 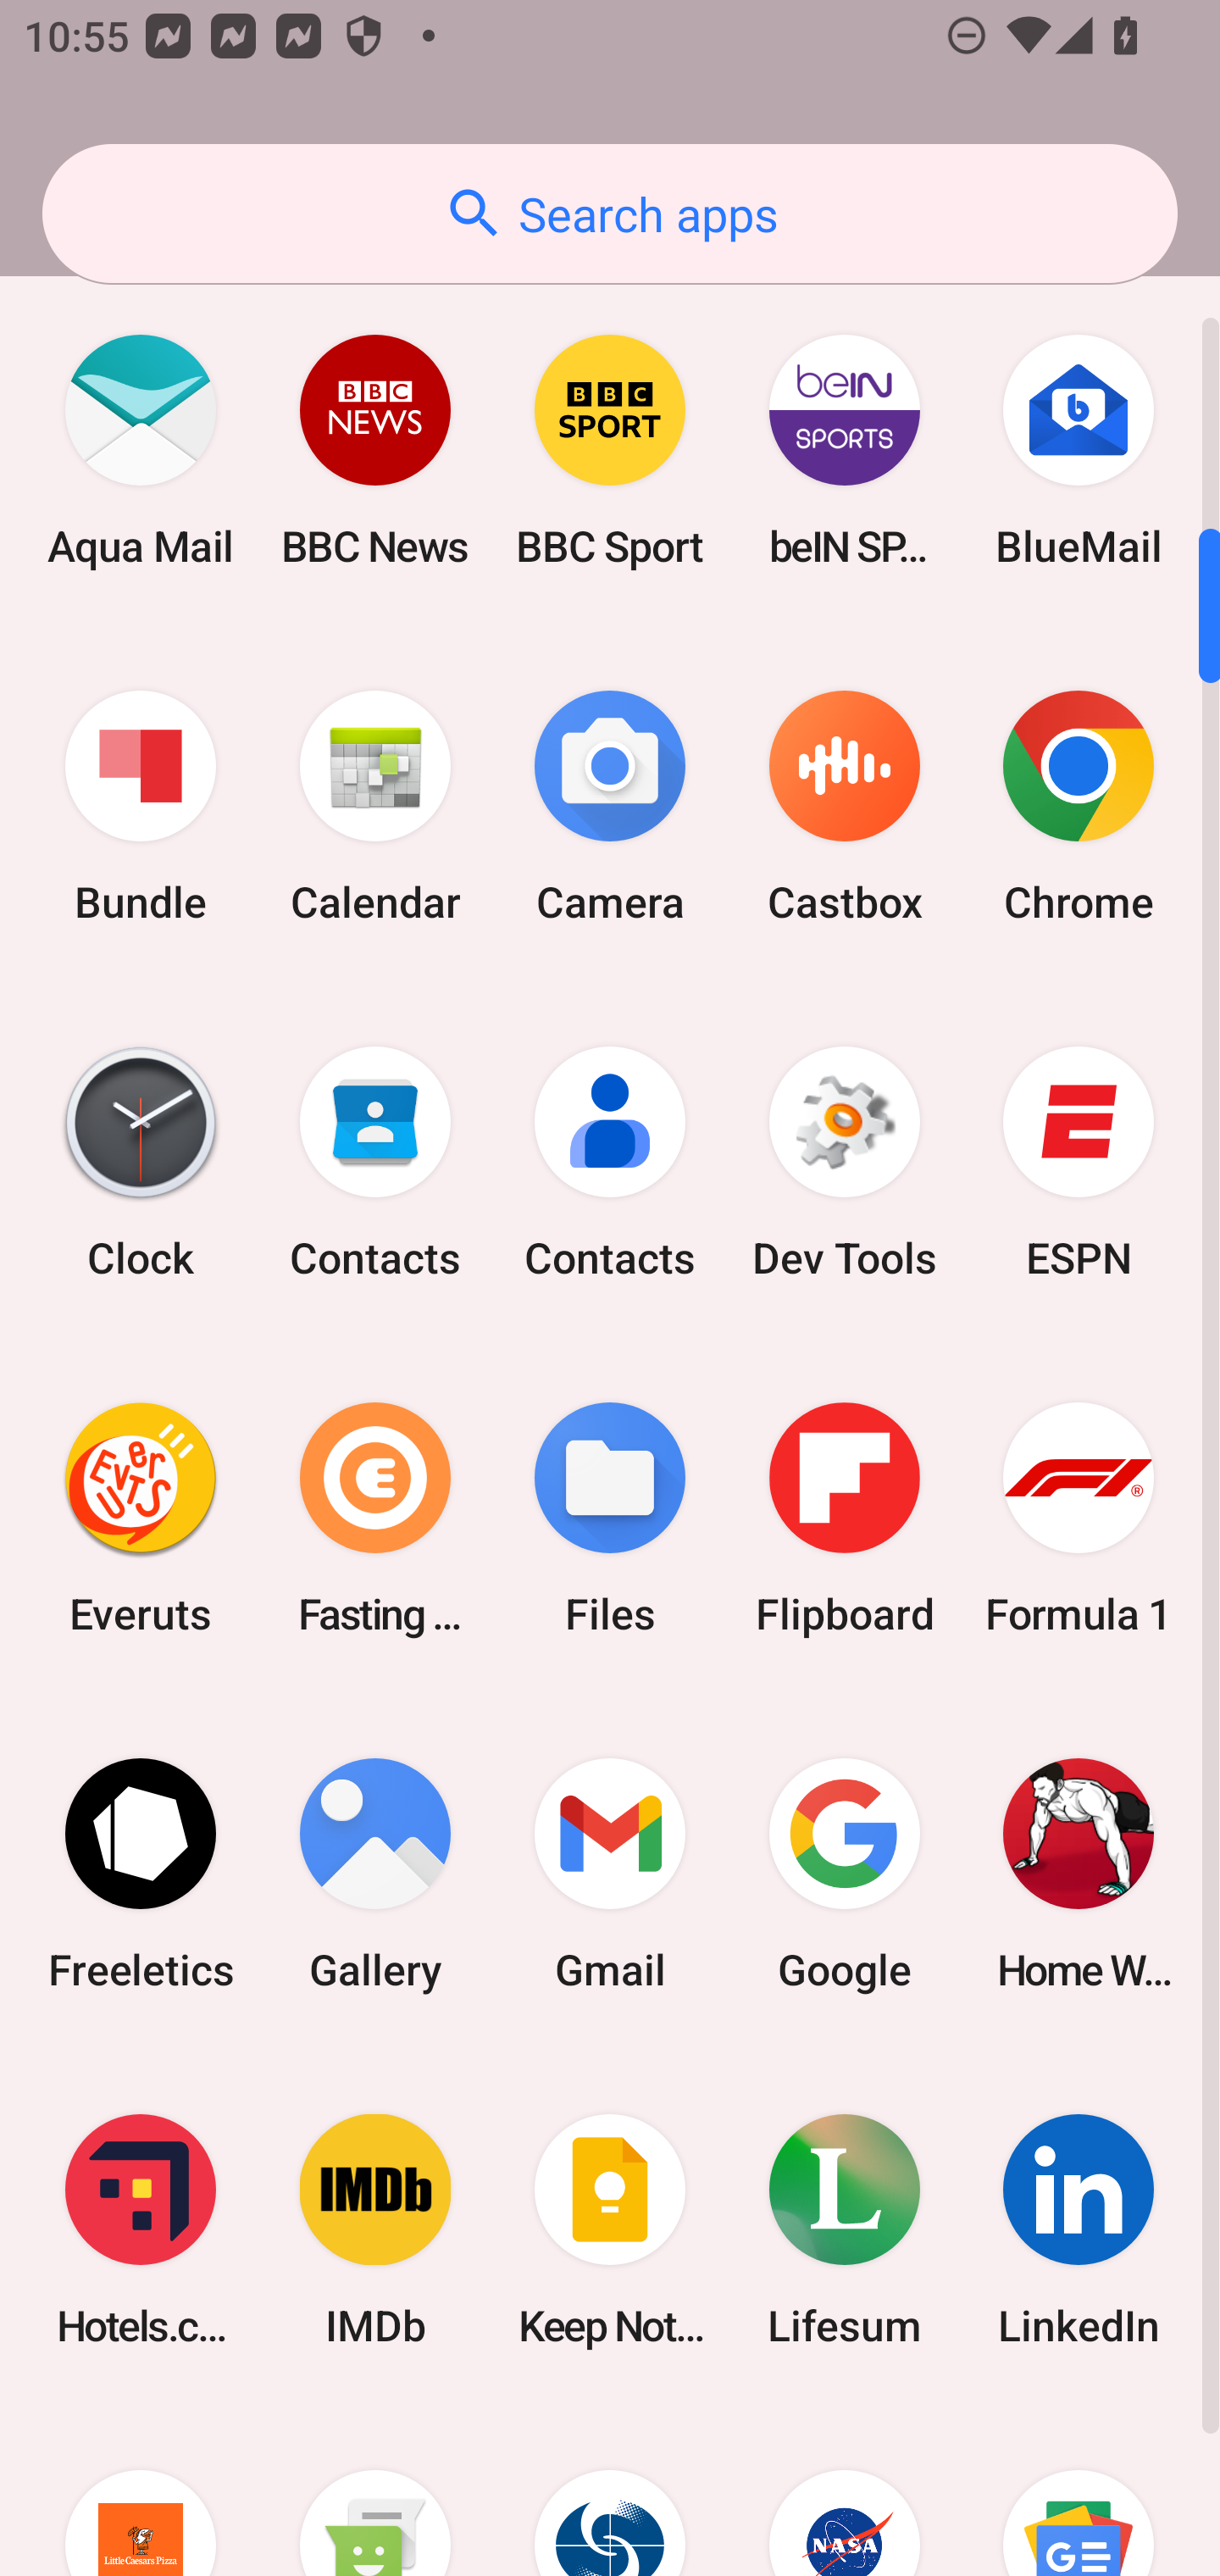 I want to click on Chrome, so click(x=1079, y=806).